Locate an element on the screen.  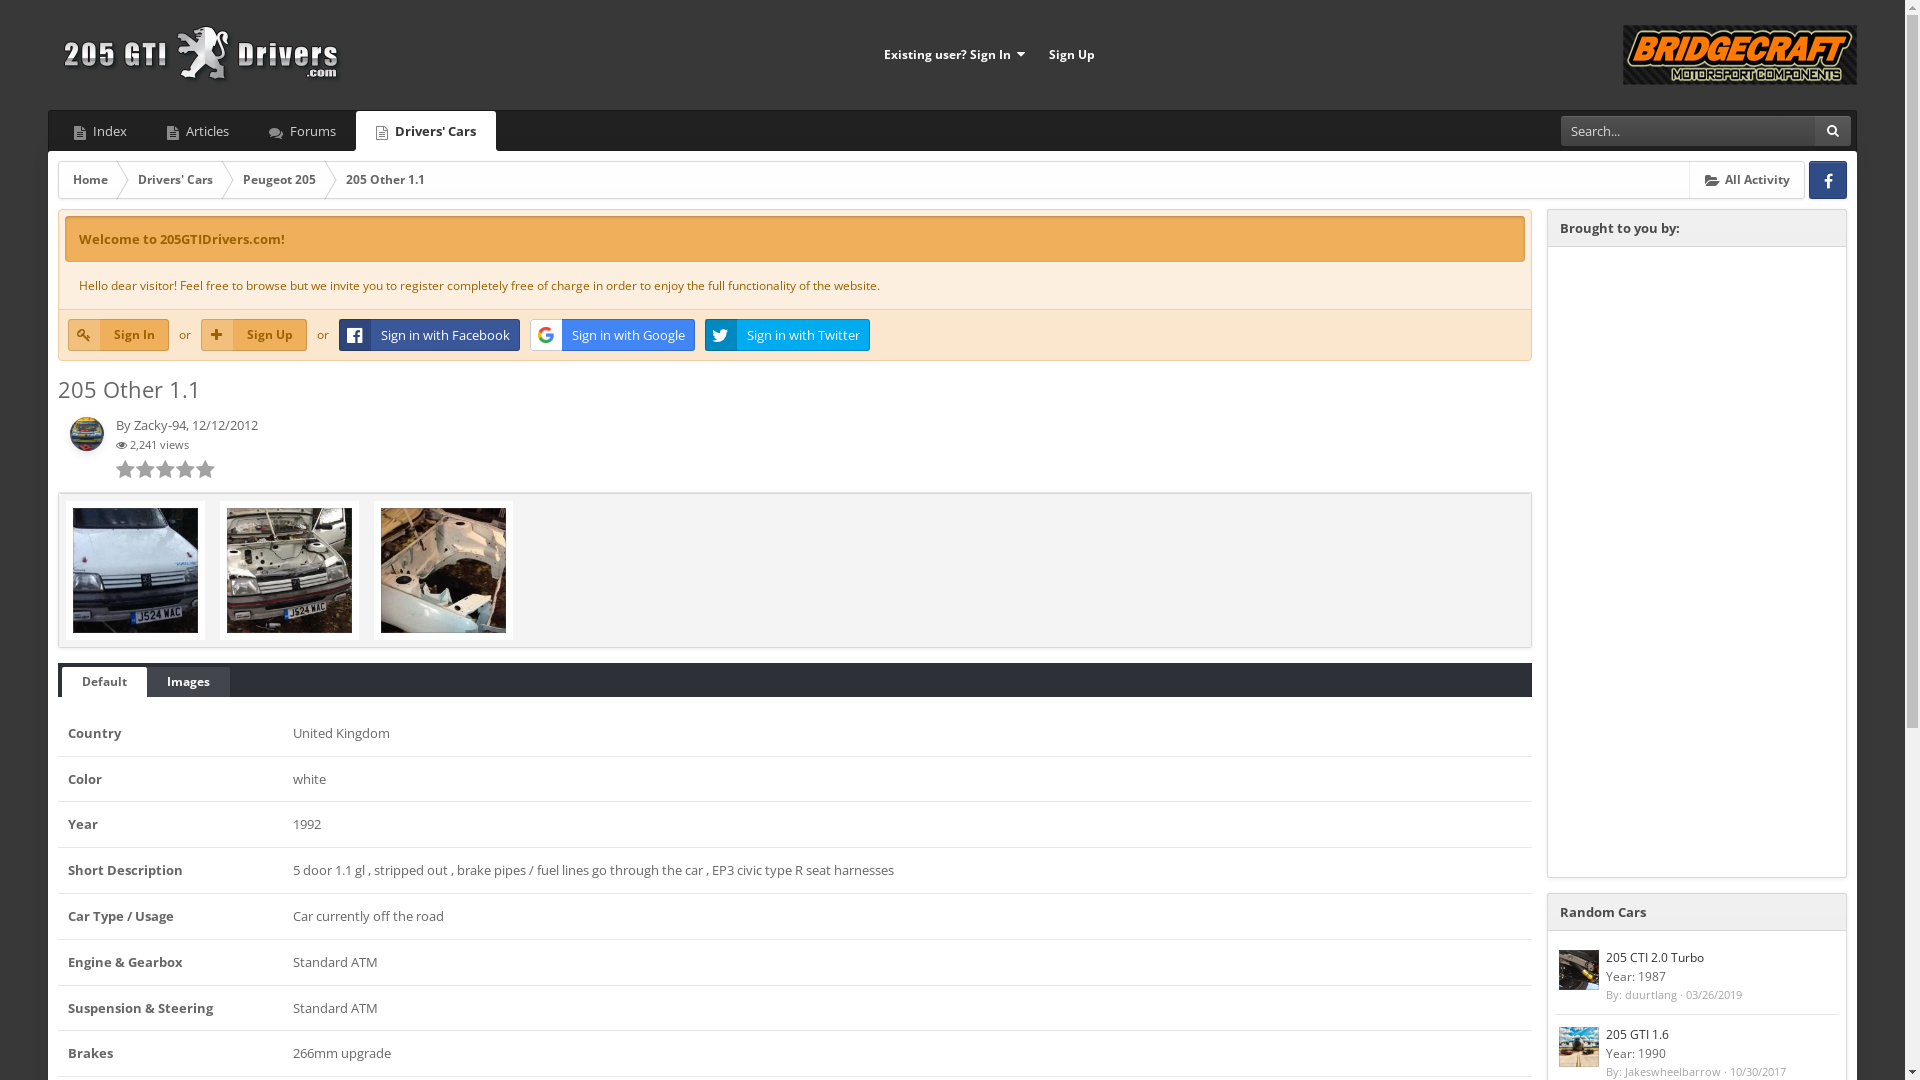
Drivers' Cars is located at coordinates (175, 180).